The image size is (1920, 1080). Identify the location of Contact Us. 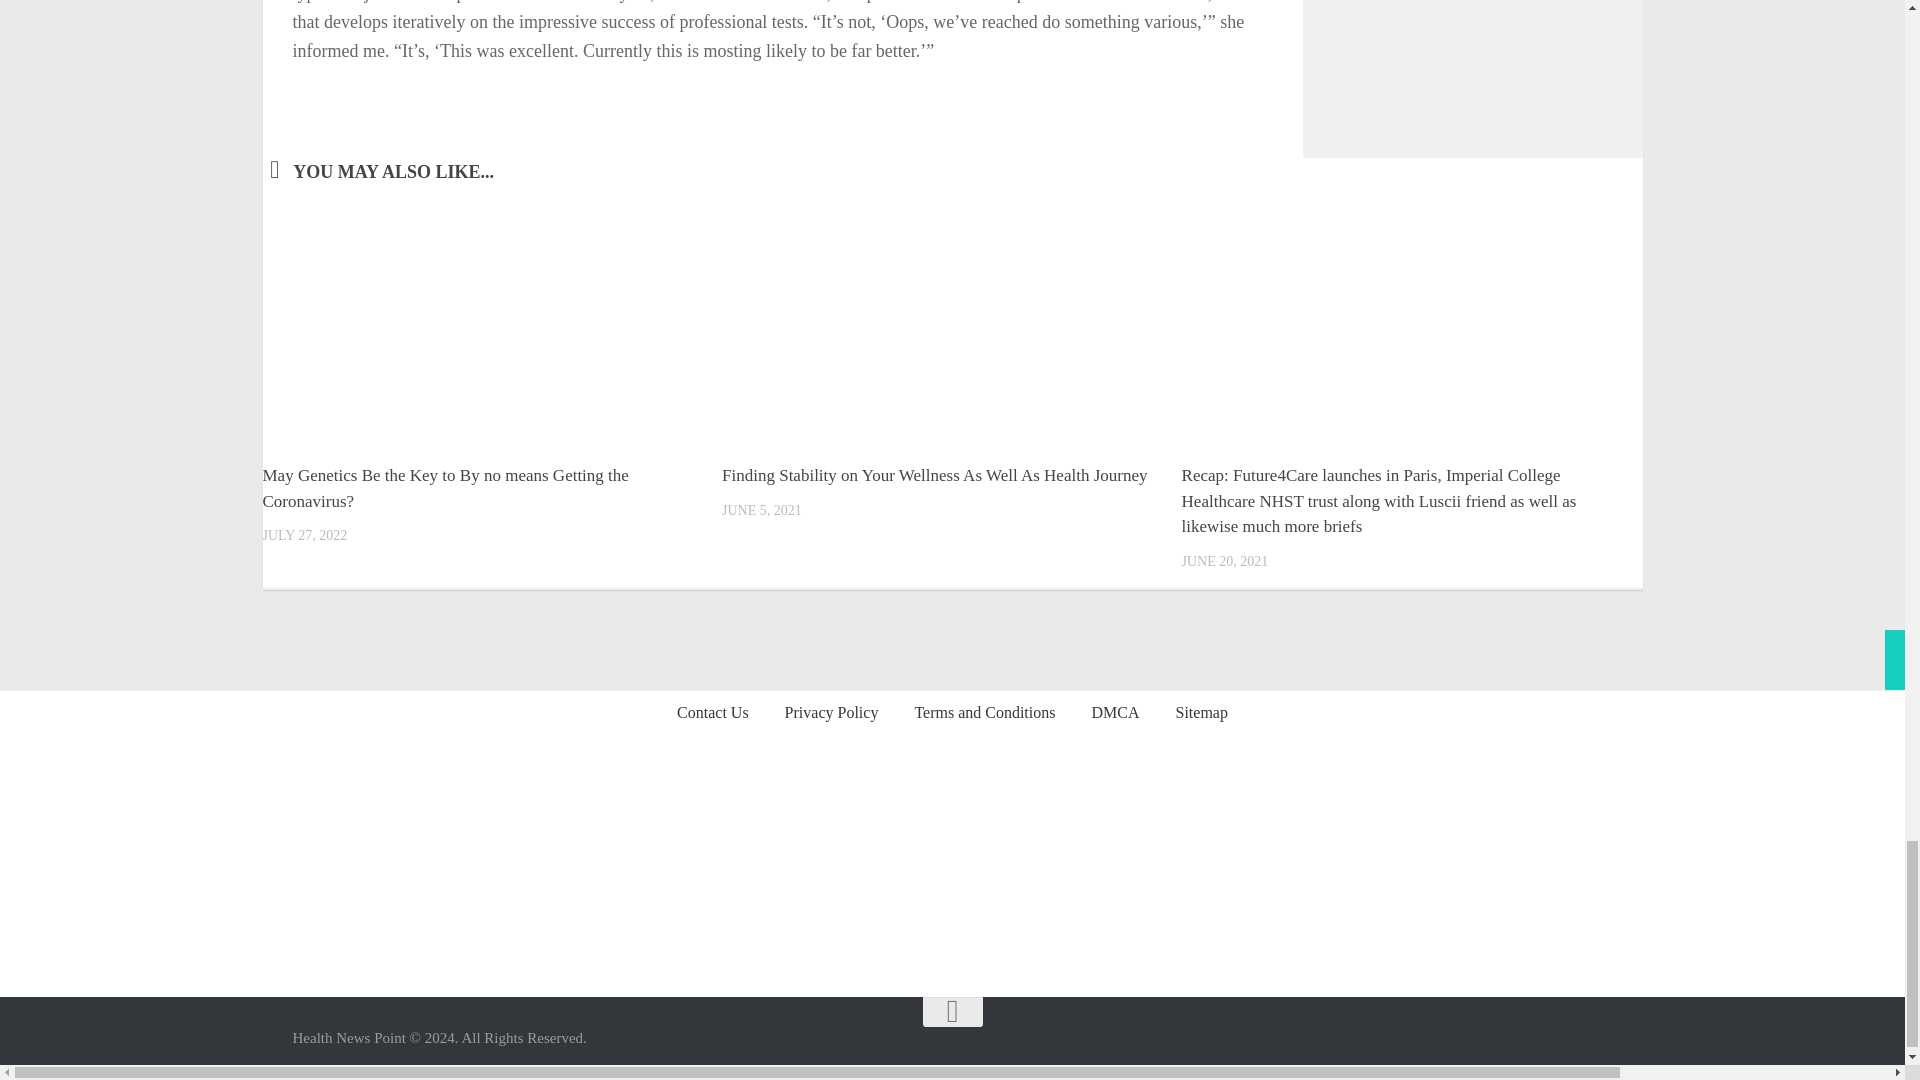
(712, 713).